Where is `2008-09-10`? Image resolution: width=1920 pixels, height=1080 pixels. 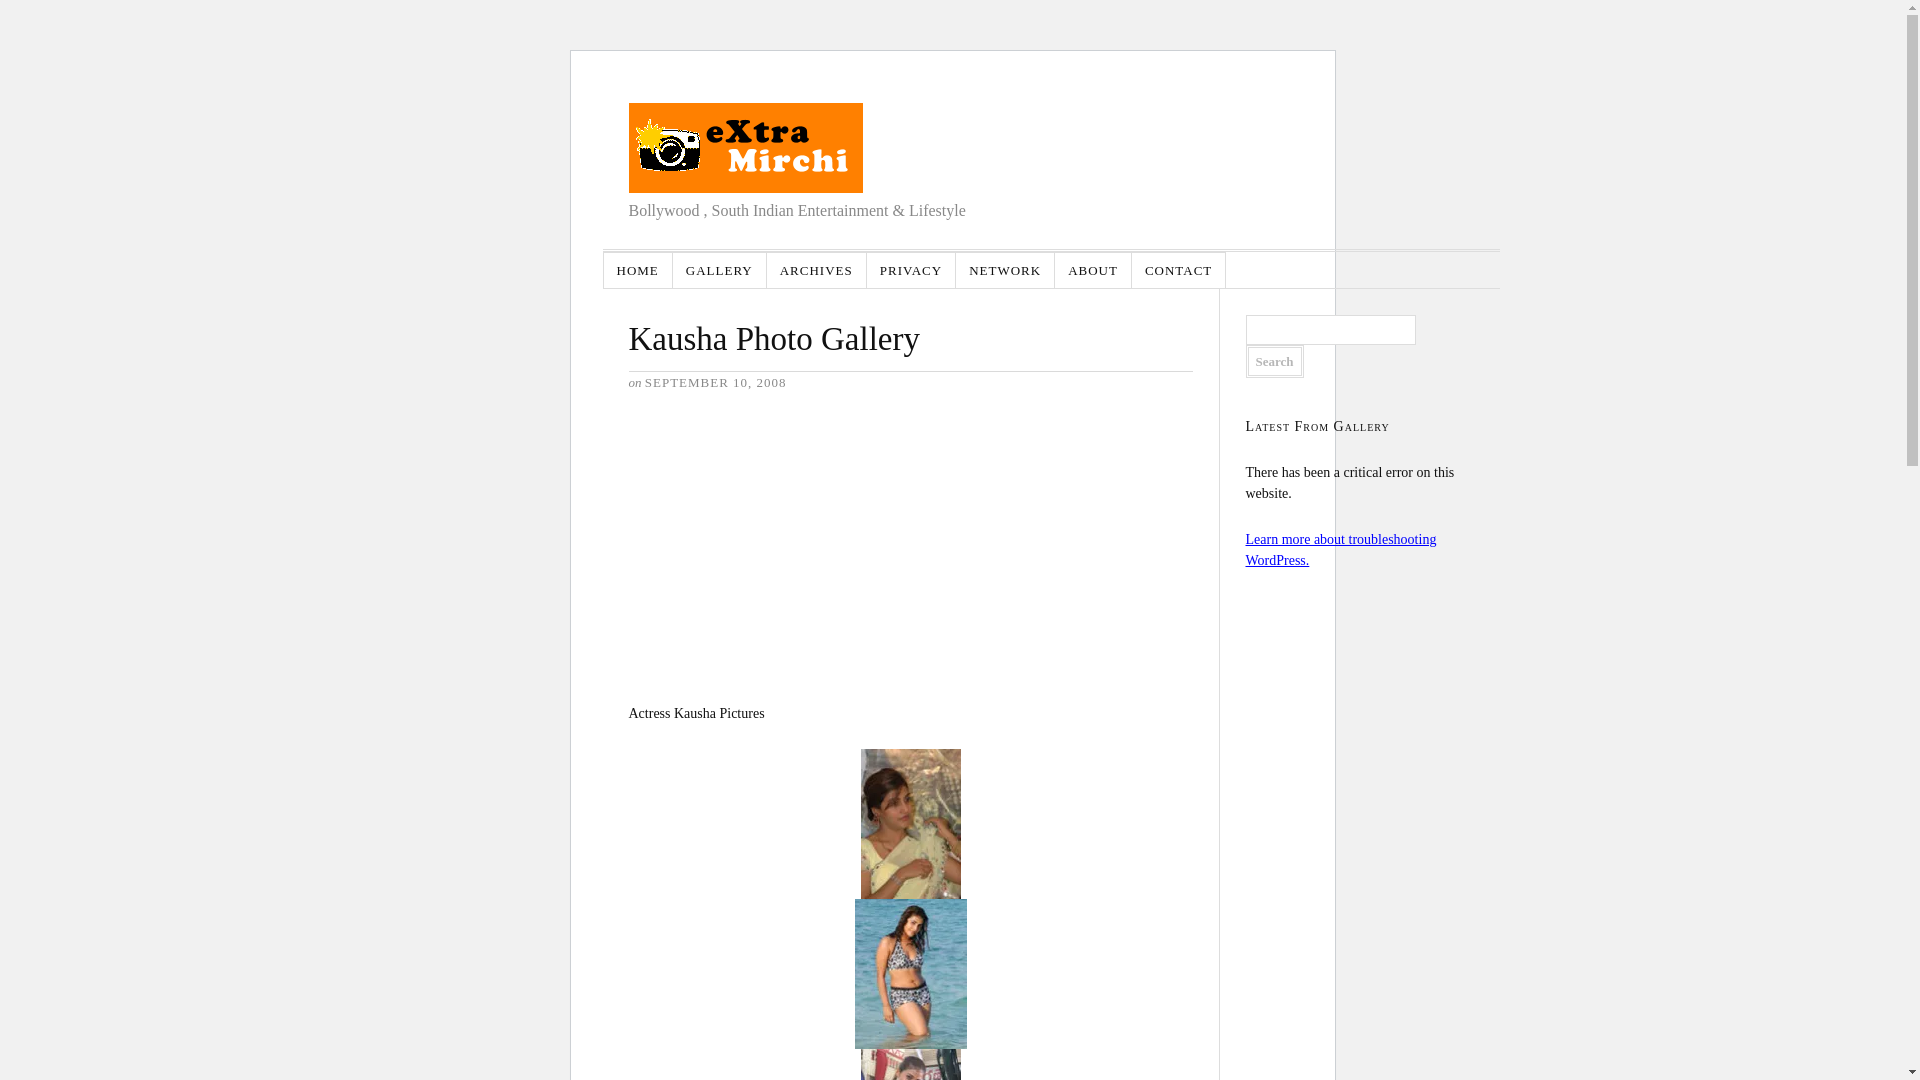
2008-09-10 is located at coordinates (716, 382).